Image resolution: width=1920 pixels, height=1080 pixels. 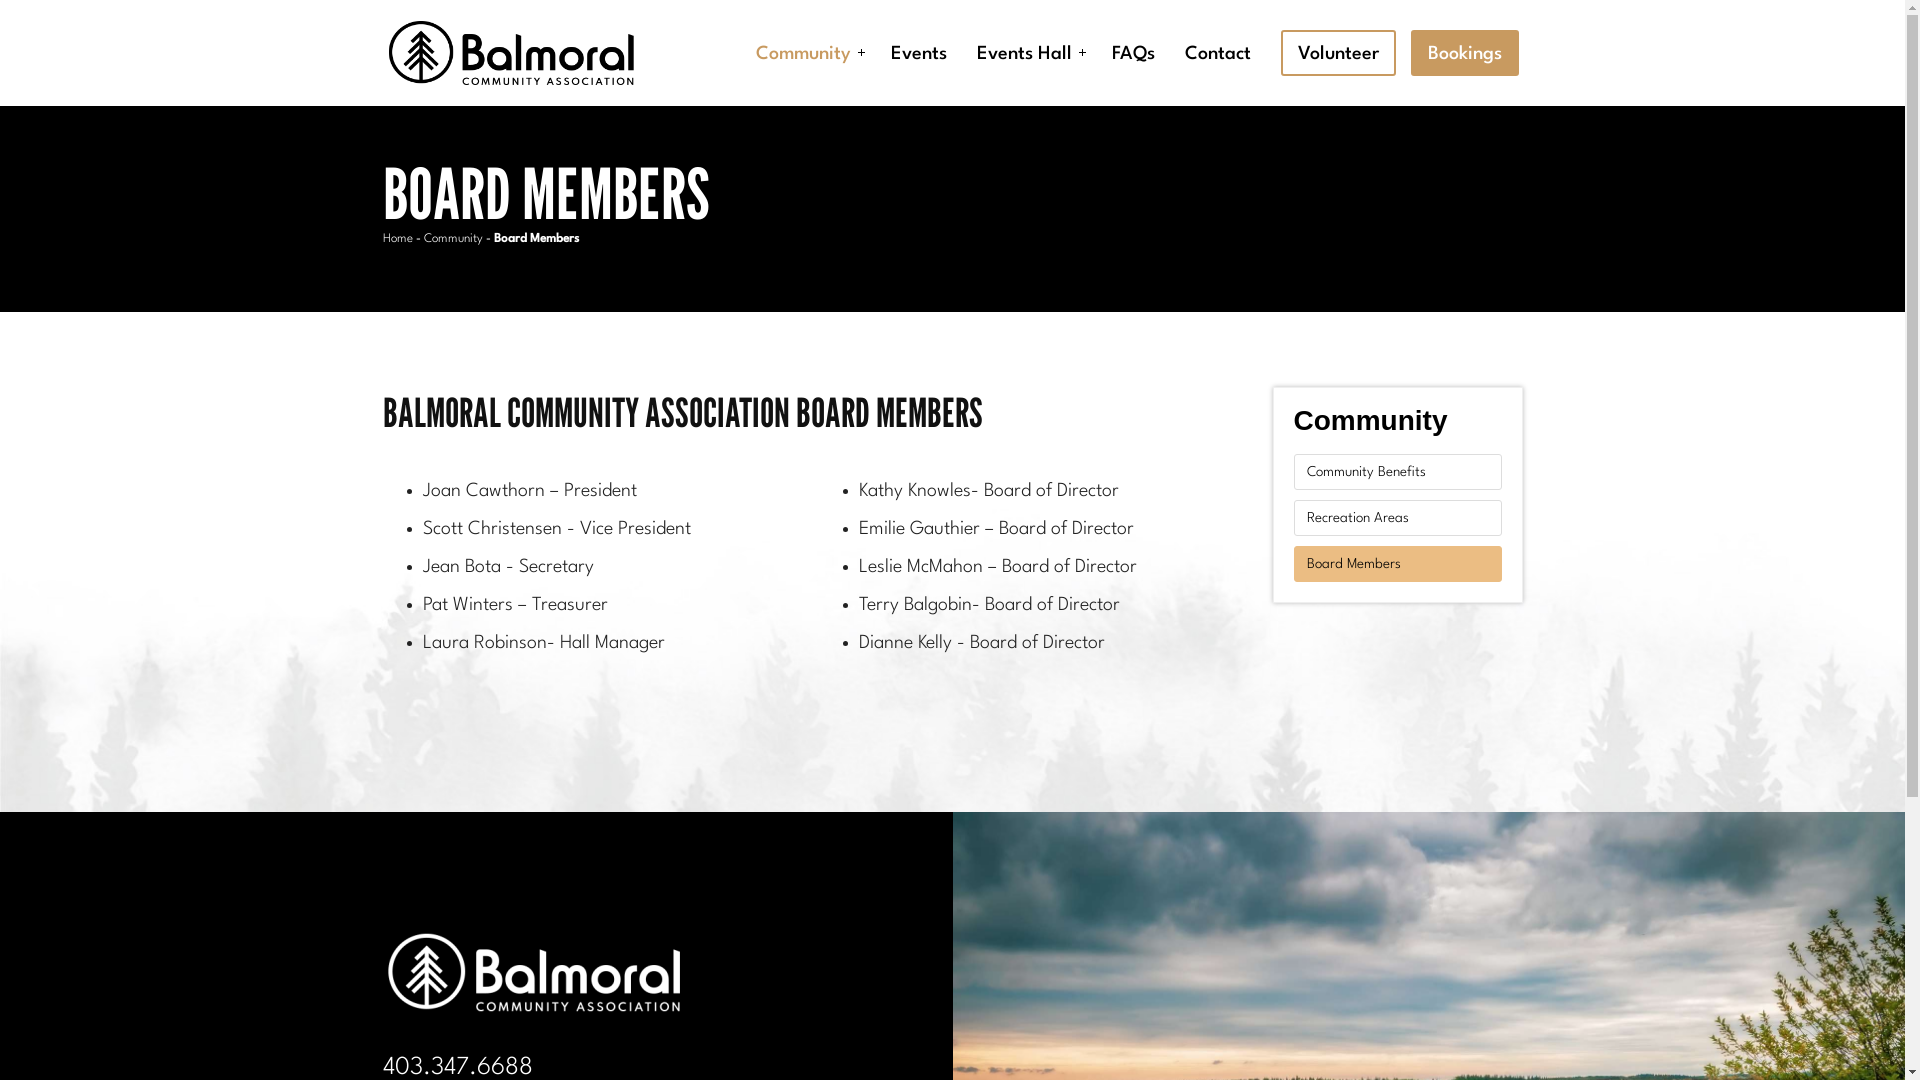 What do you see at coordinates (1465, 53) in the screenshot?
I see `Bookings` at bounding box center [1465, 53].